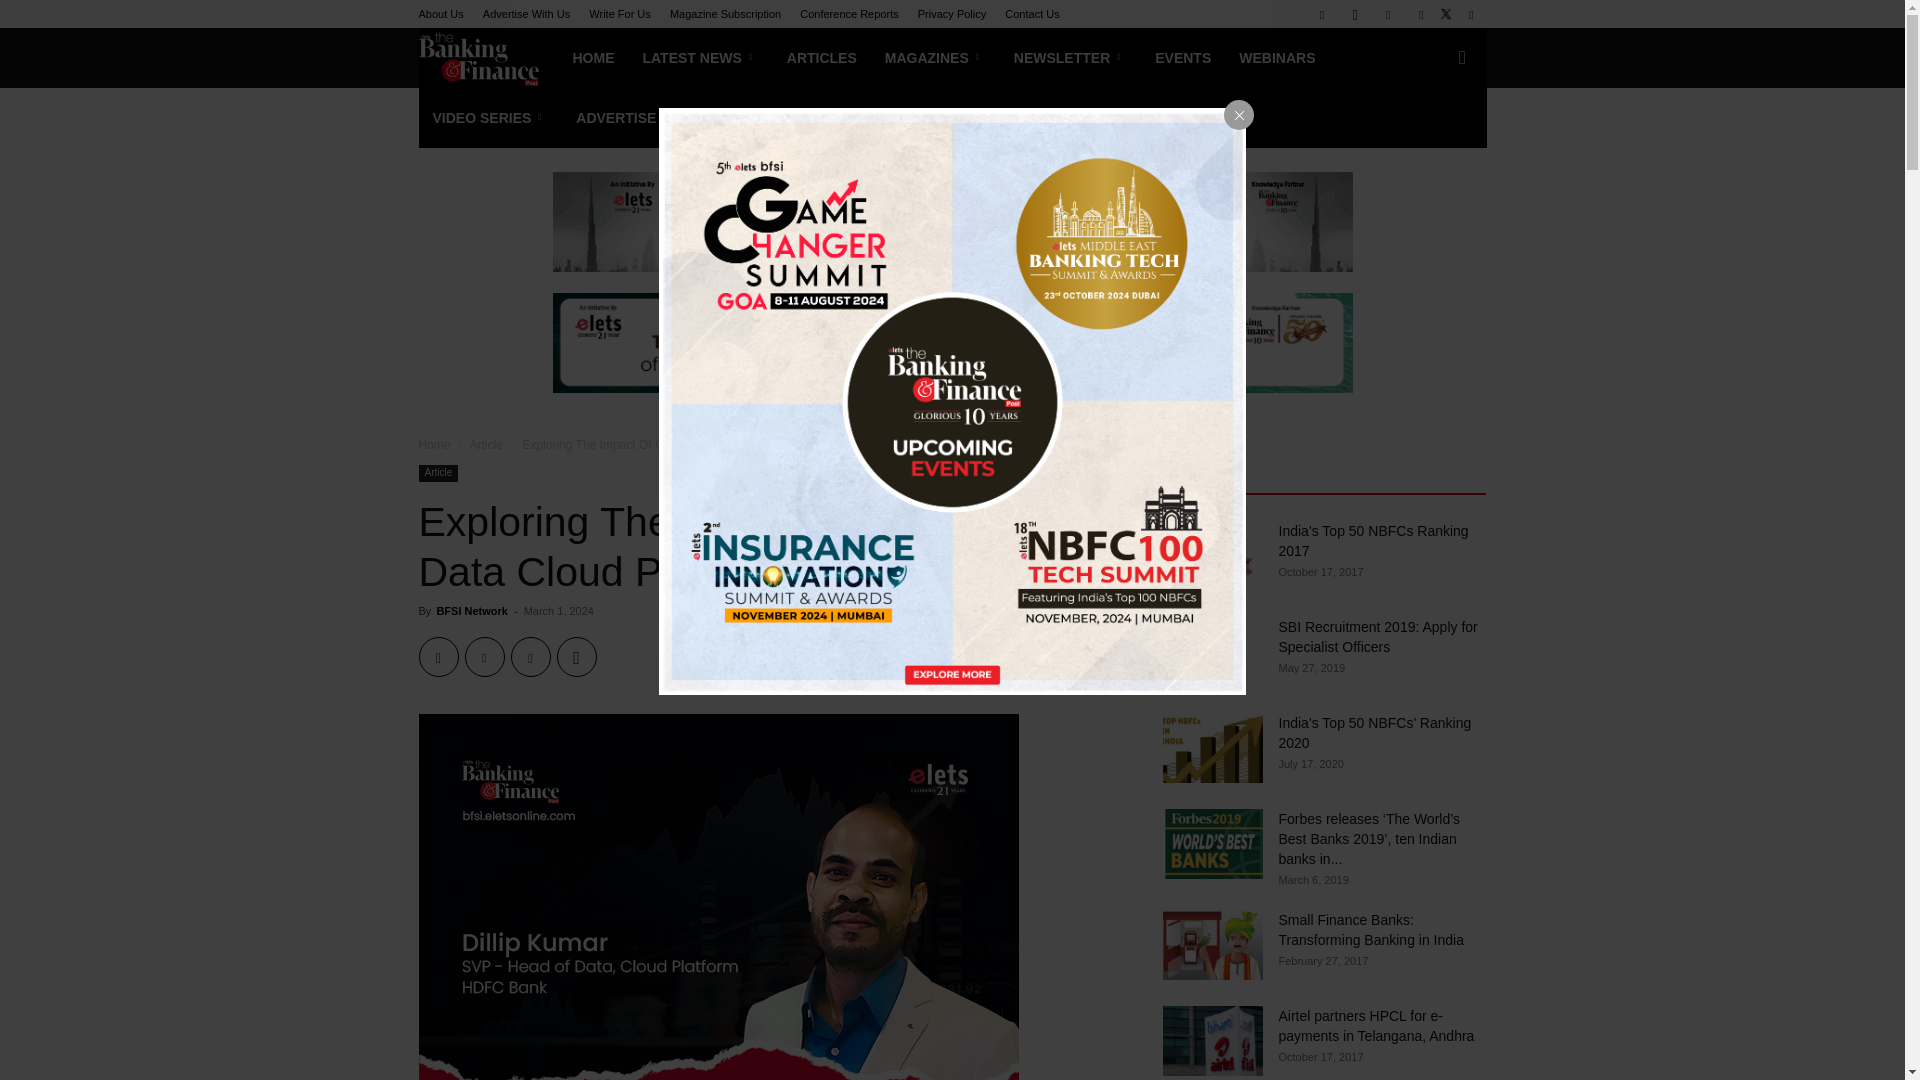 The height and width of the screenshot is (1080, 1920). I want to click on Linkedin, so click(1388, 14).